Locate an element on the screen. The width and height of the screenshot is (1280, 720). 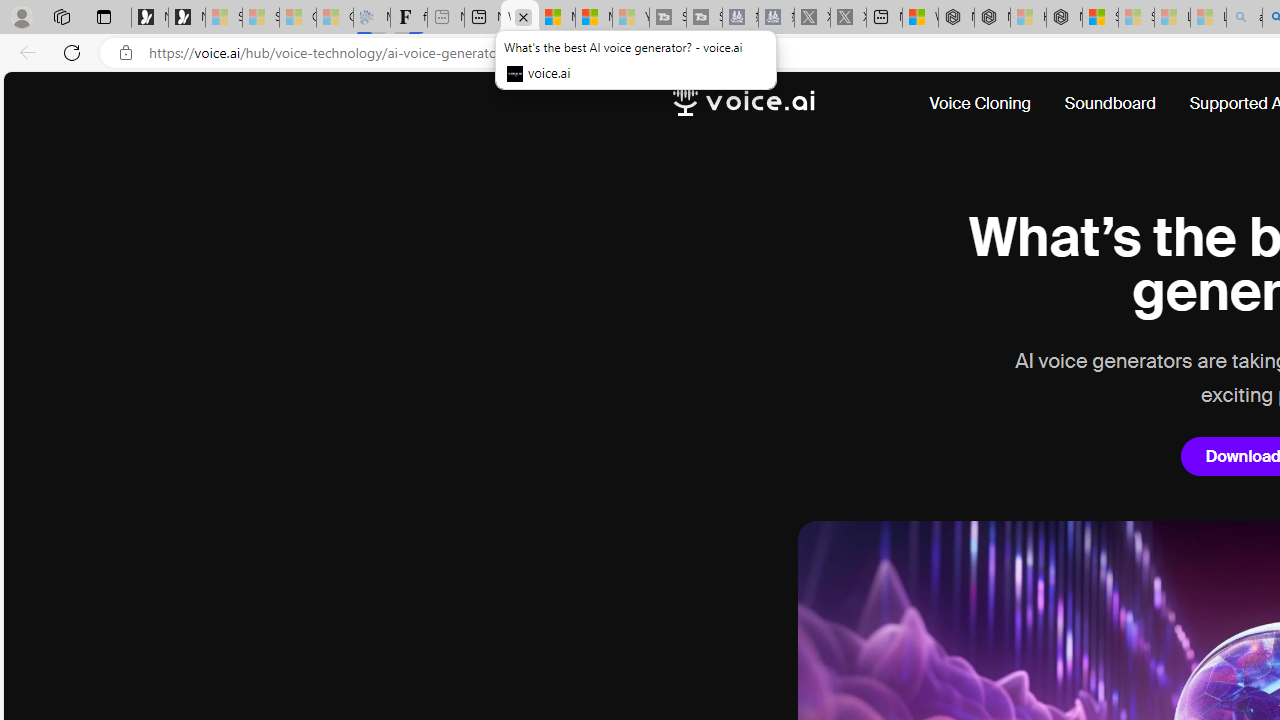
Voice Cloning is located at coordinates (988, 104).